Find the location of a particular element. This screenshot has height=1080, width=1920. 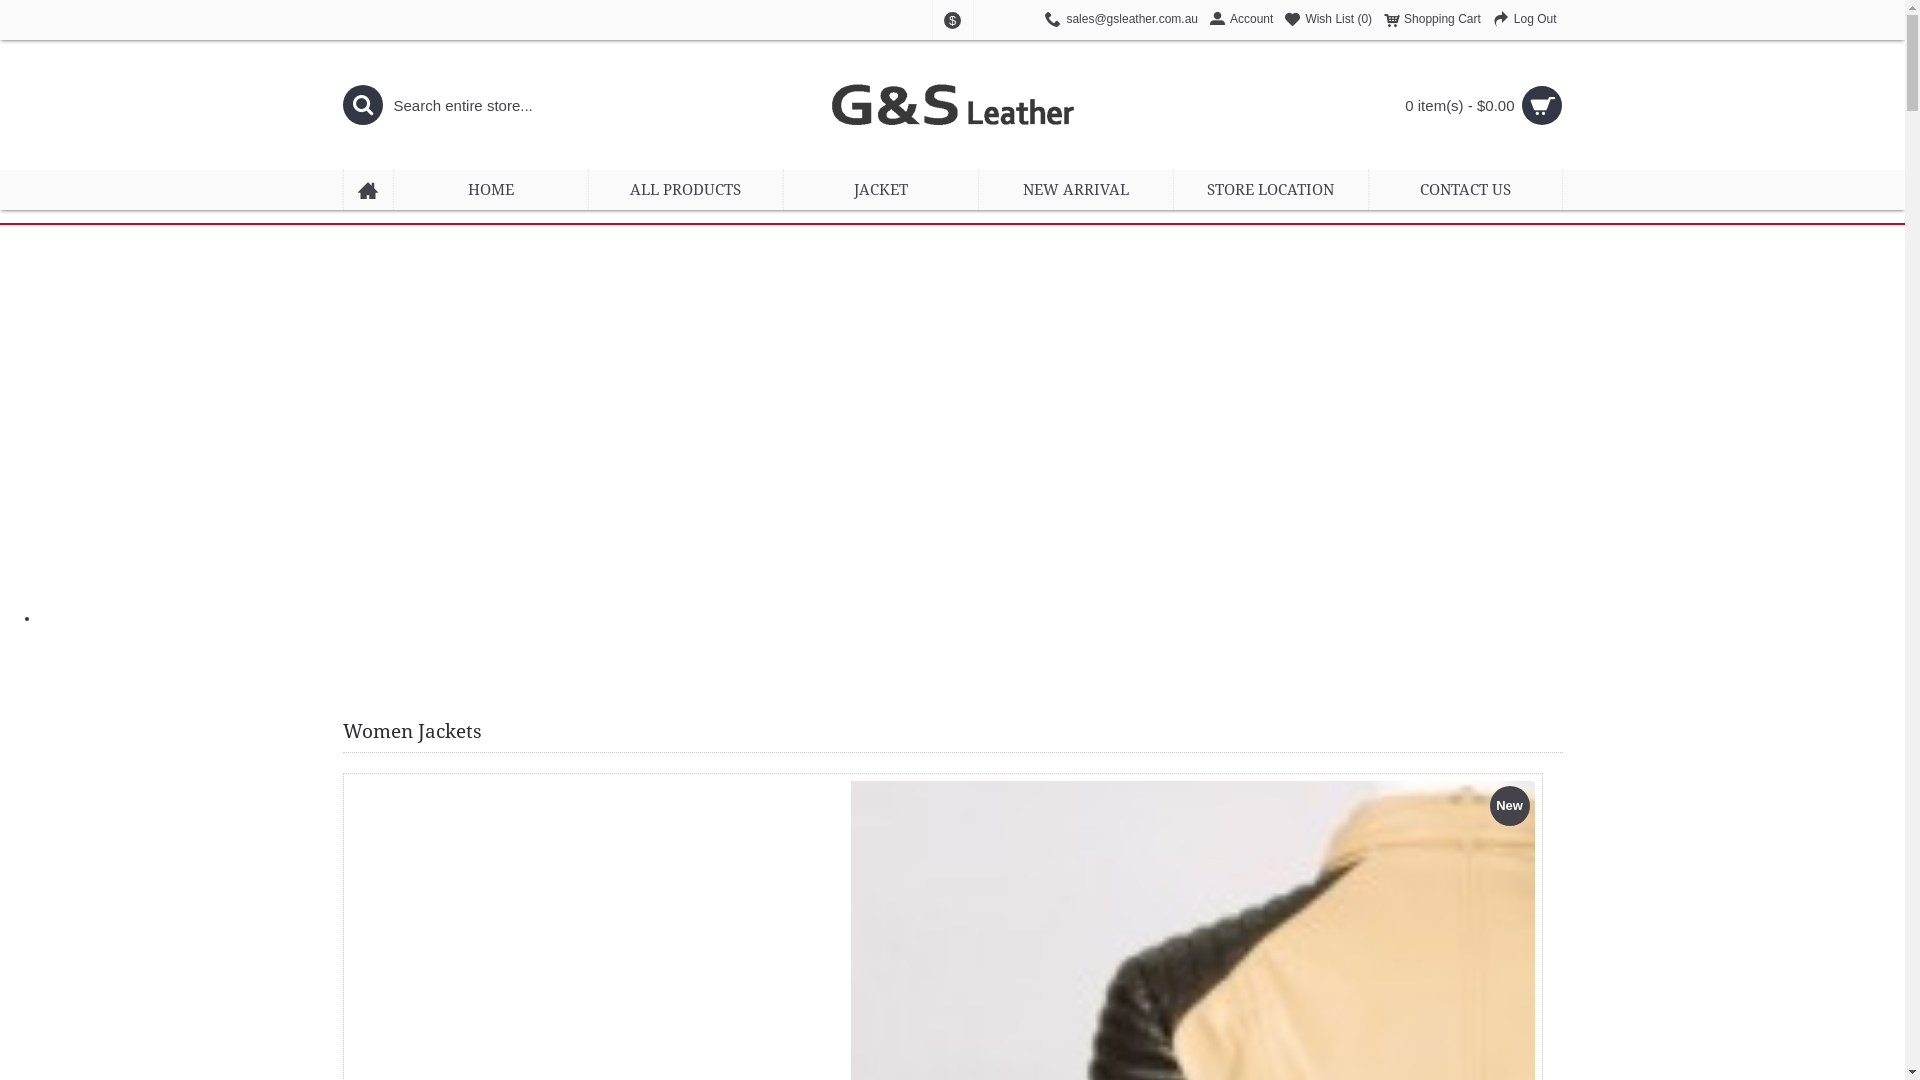

Wish List (0) is located at coordinates (1328, 20).